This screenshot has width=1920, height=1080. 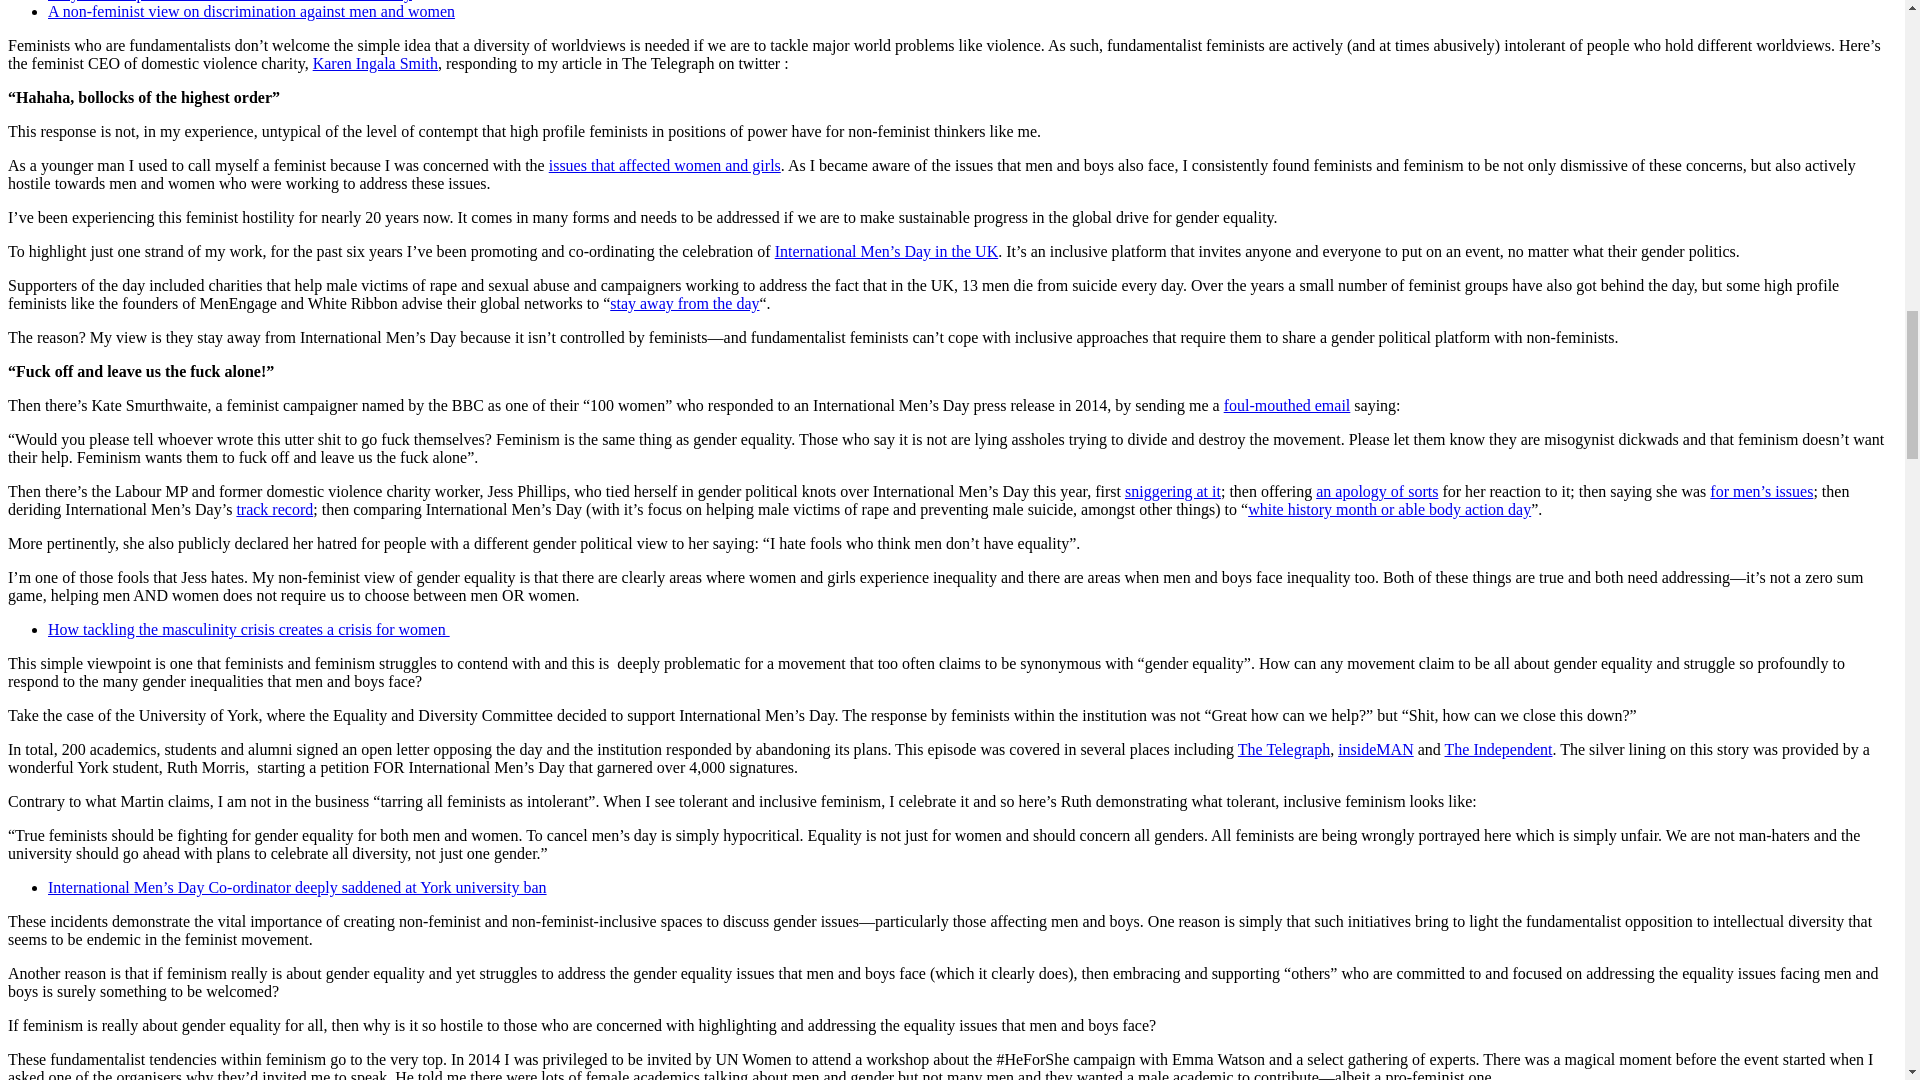 I want to click on The Independent, so click(x=1499, y=749).